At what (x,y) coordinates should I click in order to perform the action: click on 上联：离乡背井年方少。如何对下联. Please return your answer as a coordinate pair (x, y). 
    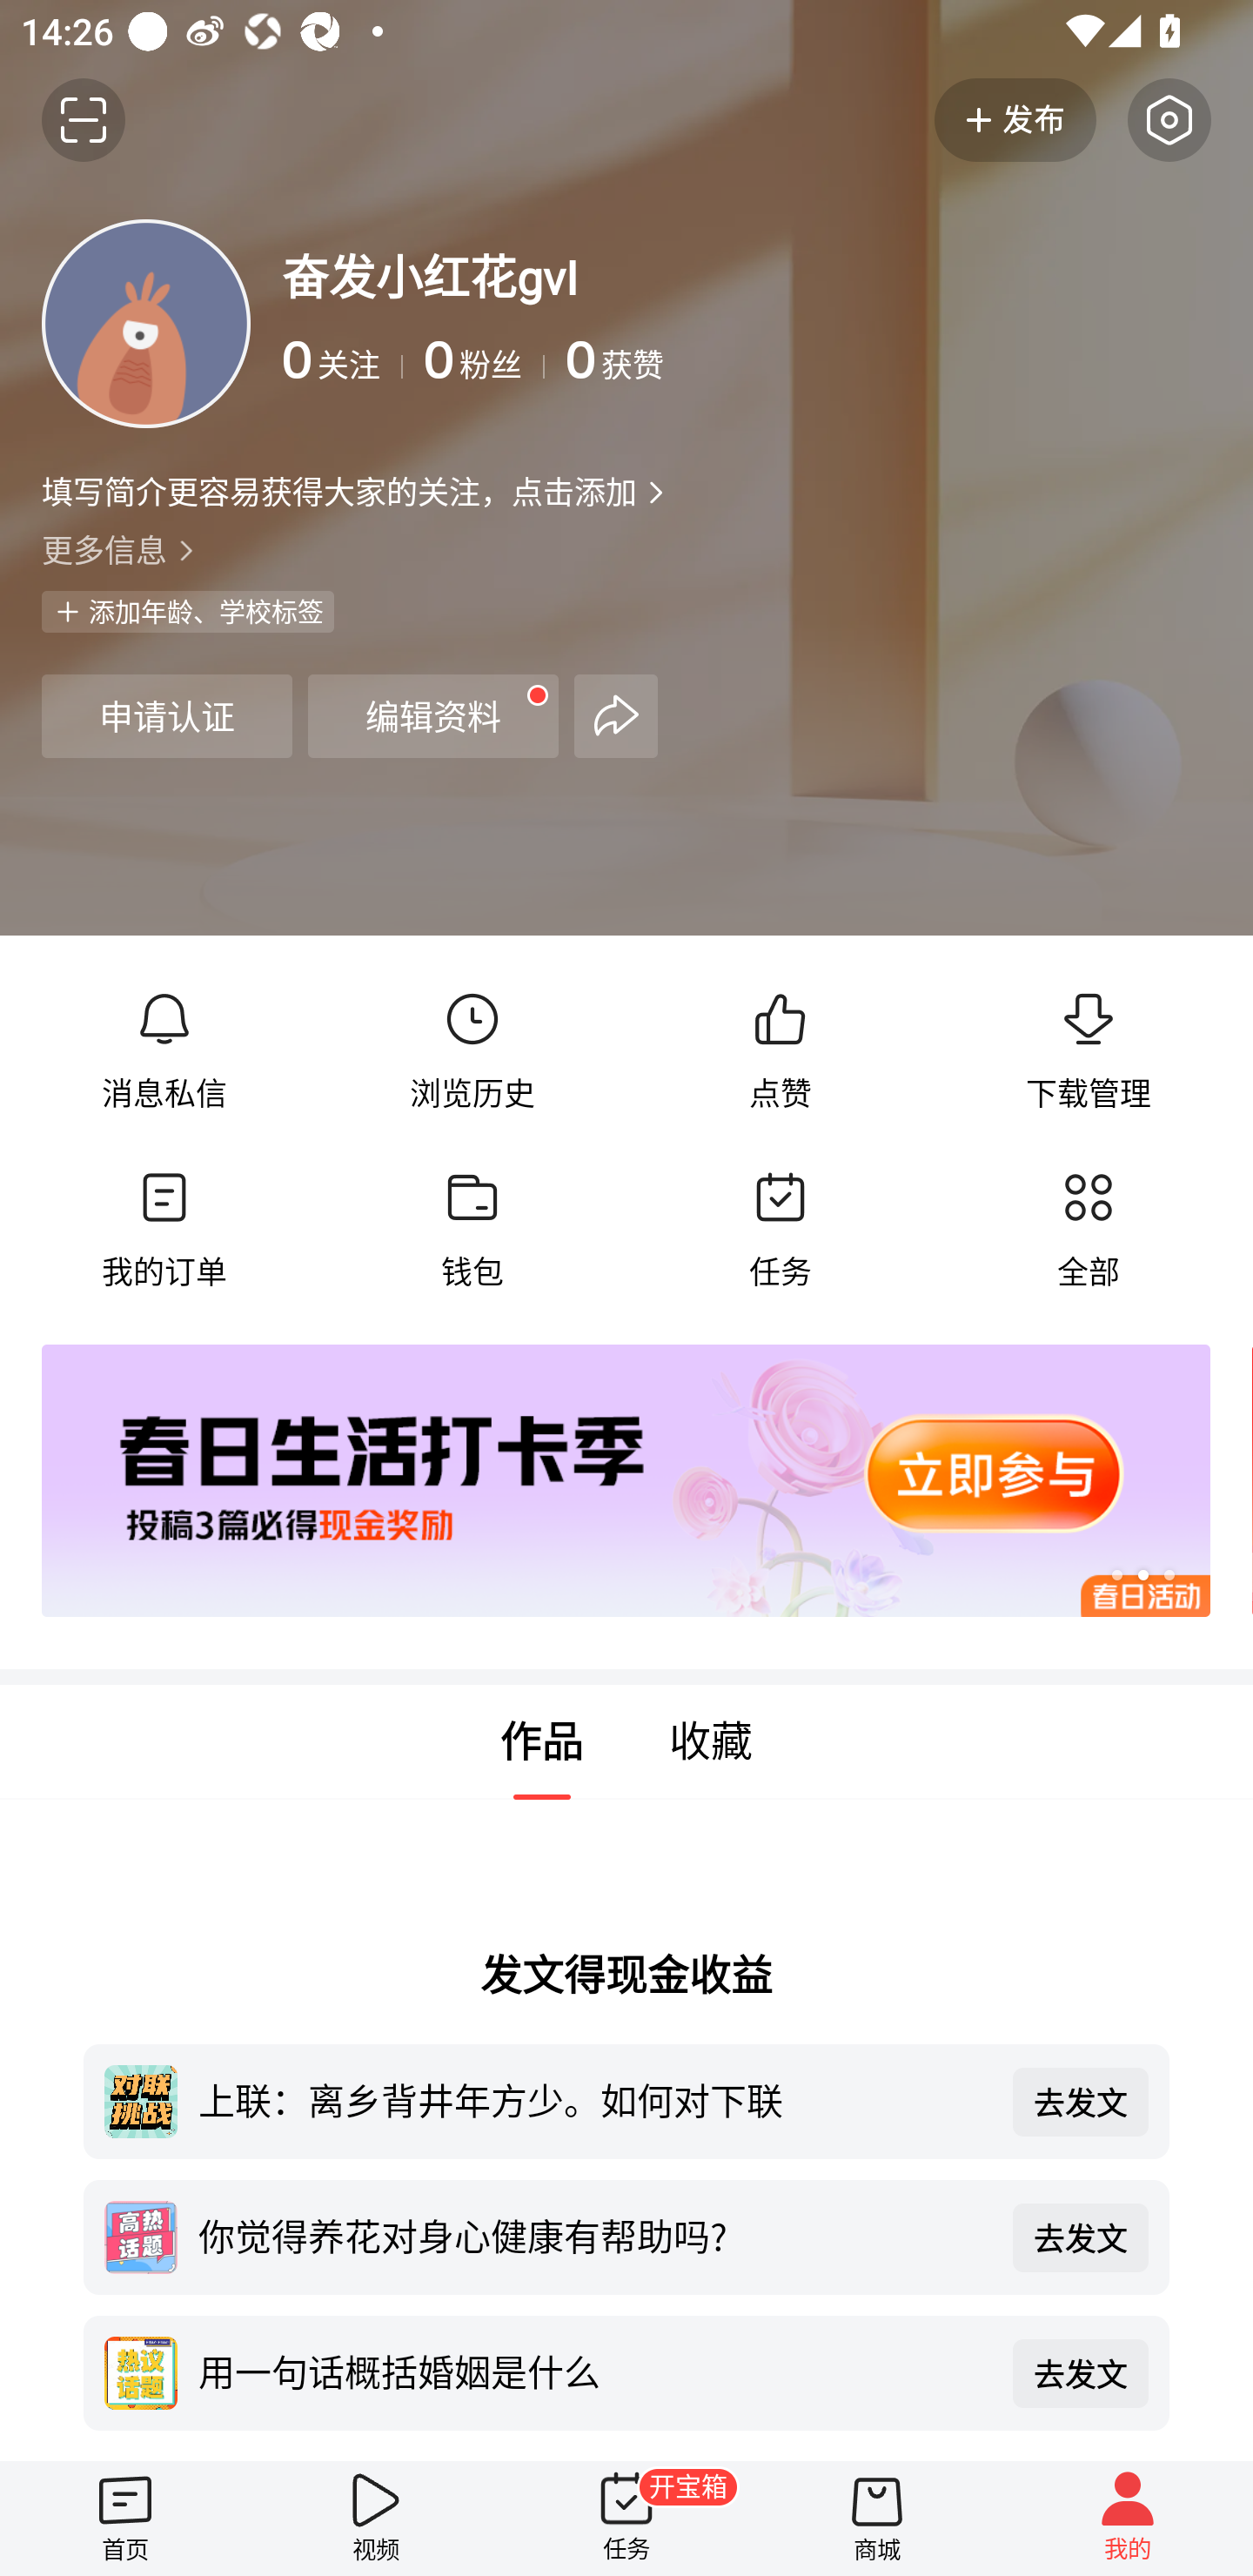
    Looking at the image, I should click on (595, 2100).